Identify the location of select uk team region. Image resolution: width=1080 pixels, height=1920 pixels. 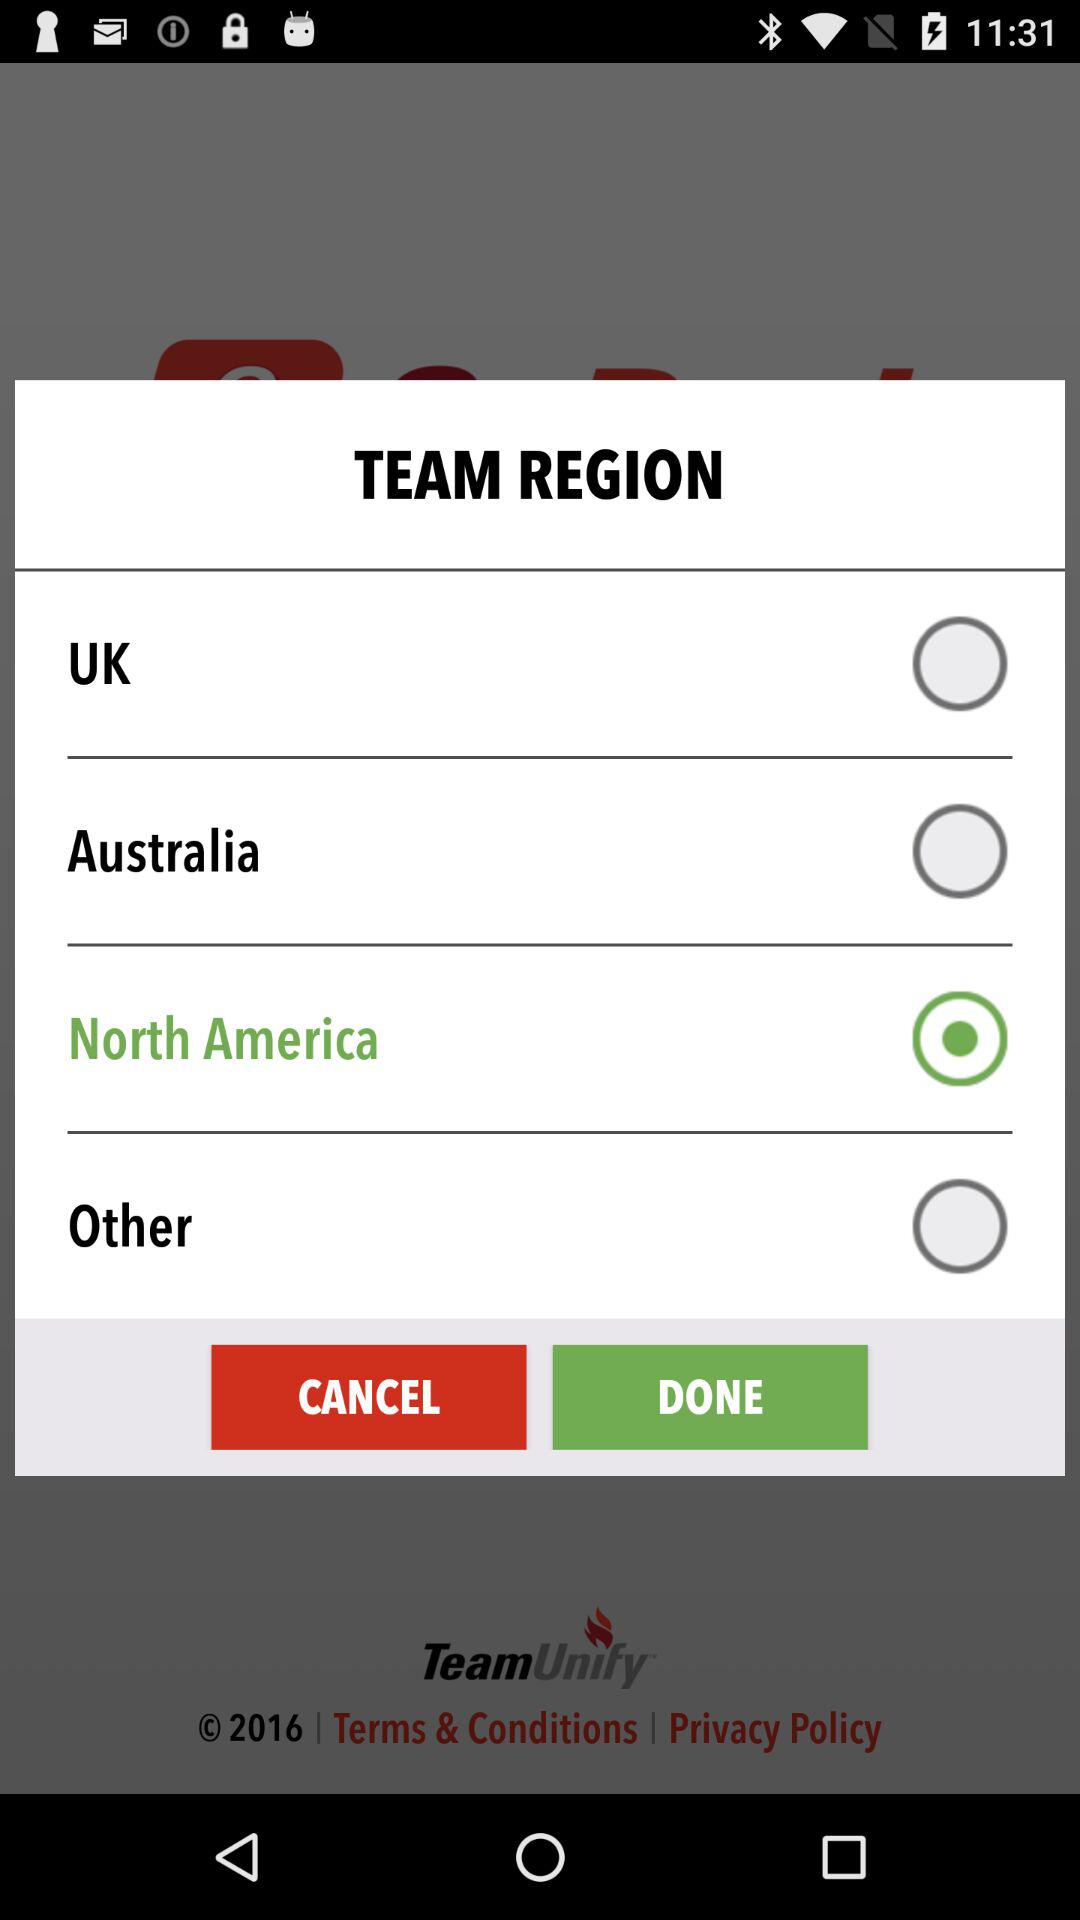
(960, 664).